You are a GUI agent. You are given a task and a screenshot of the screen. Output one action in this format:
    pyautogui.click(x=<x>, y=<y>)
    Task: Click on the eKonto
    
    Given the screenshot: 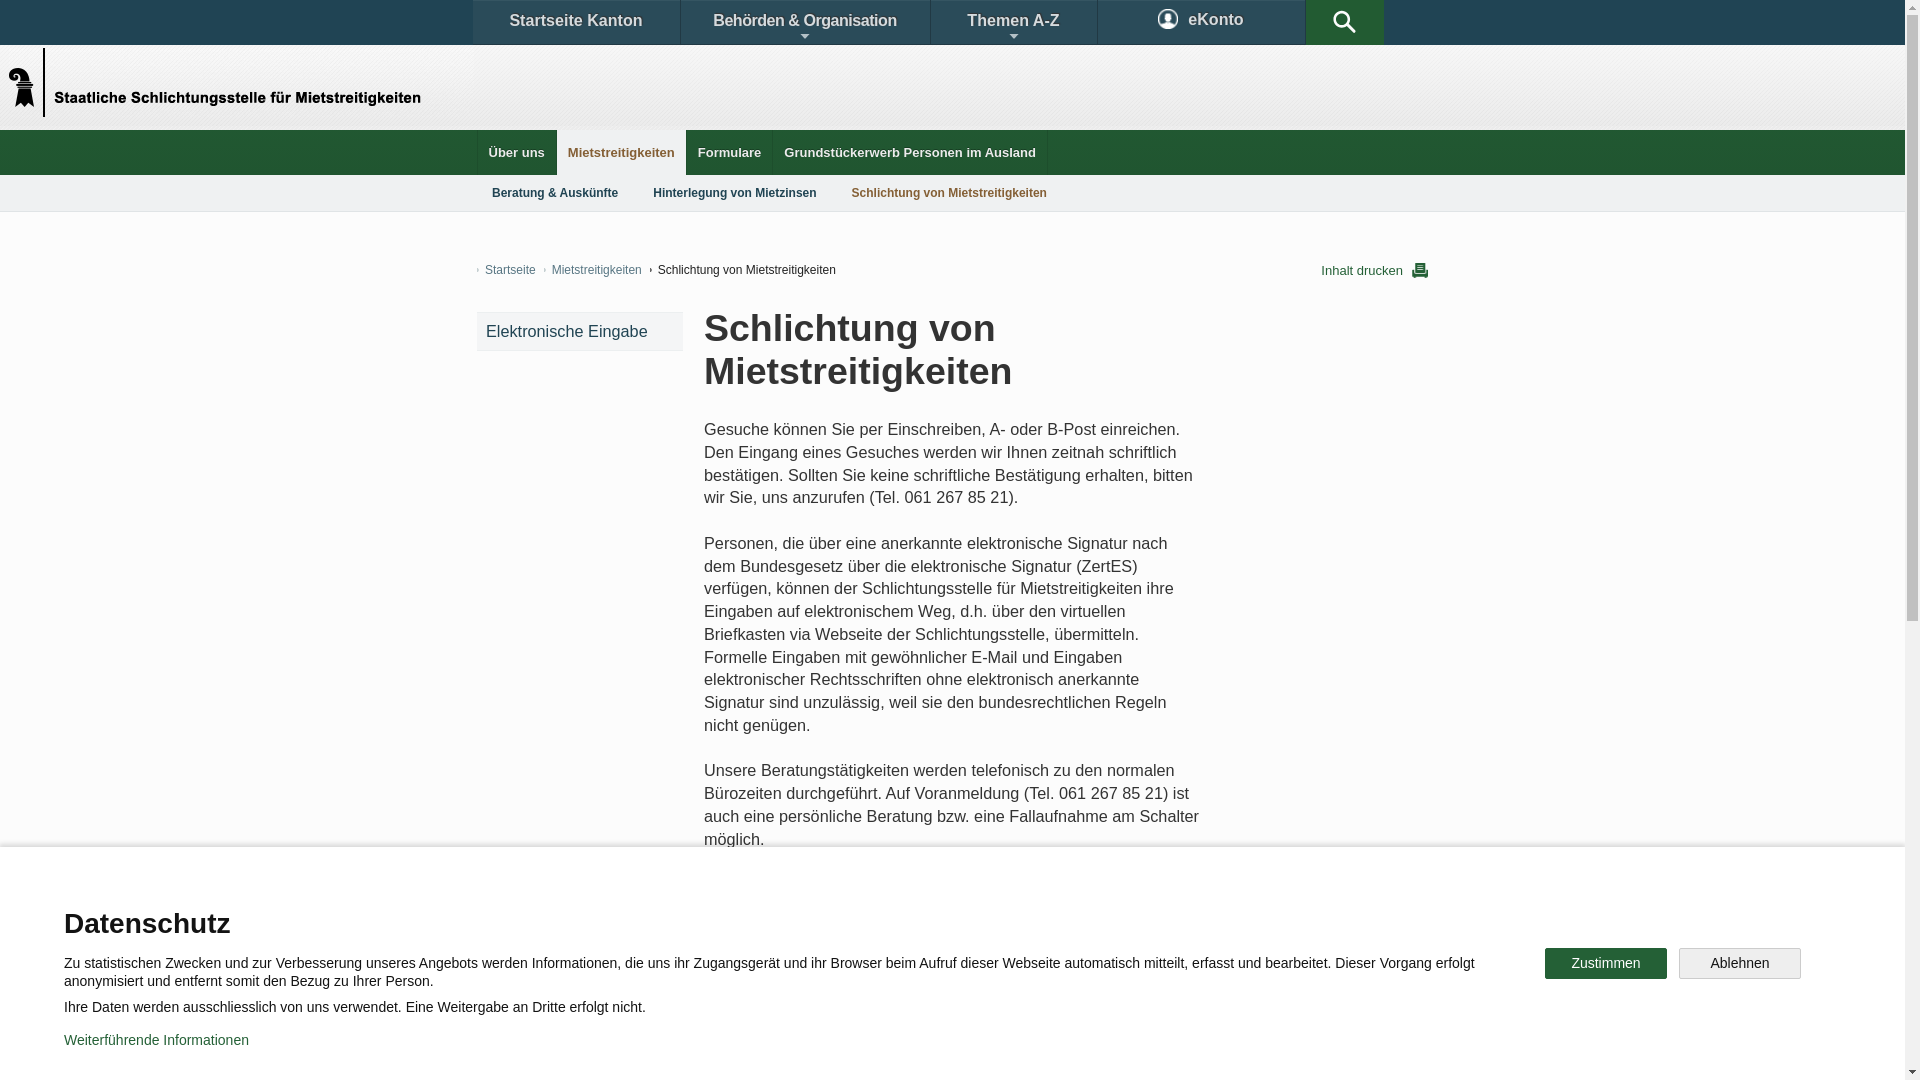 What is the action you would take?
    pyautogui.click(x=1202, y=22)
    